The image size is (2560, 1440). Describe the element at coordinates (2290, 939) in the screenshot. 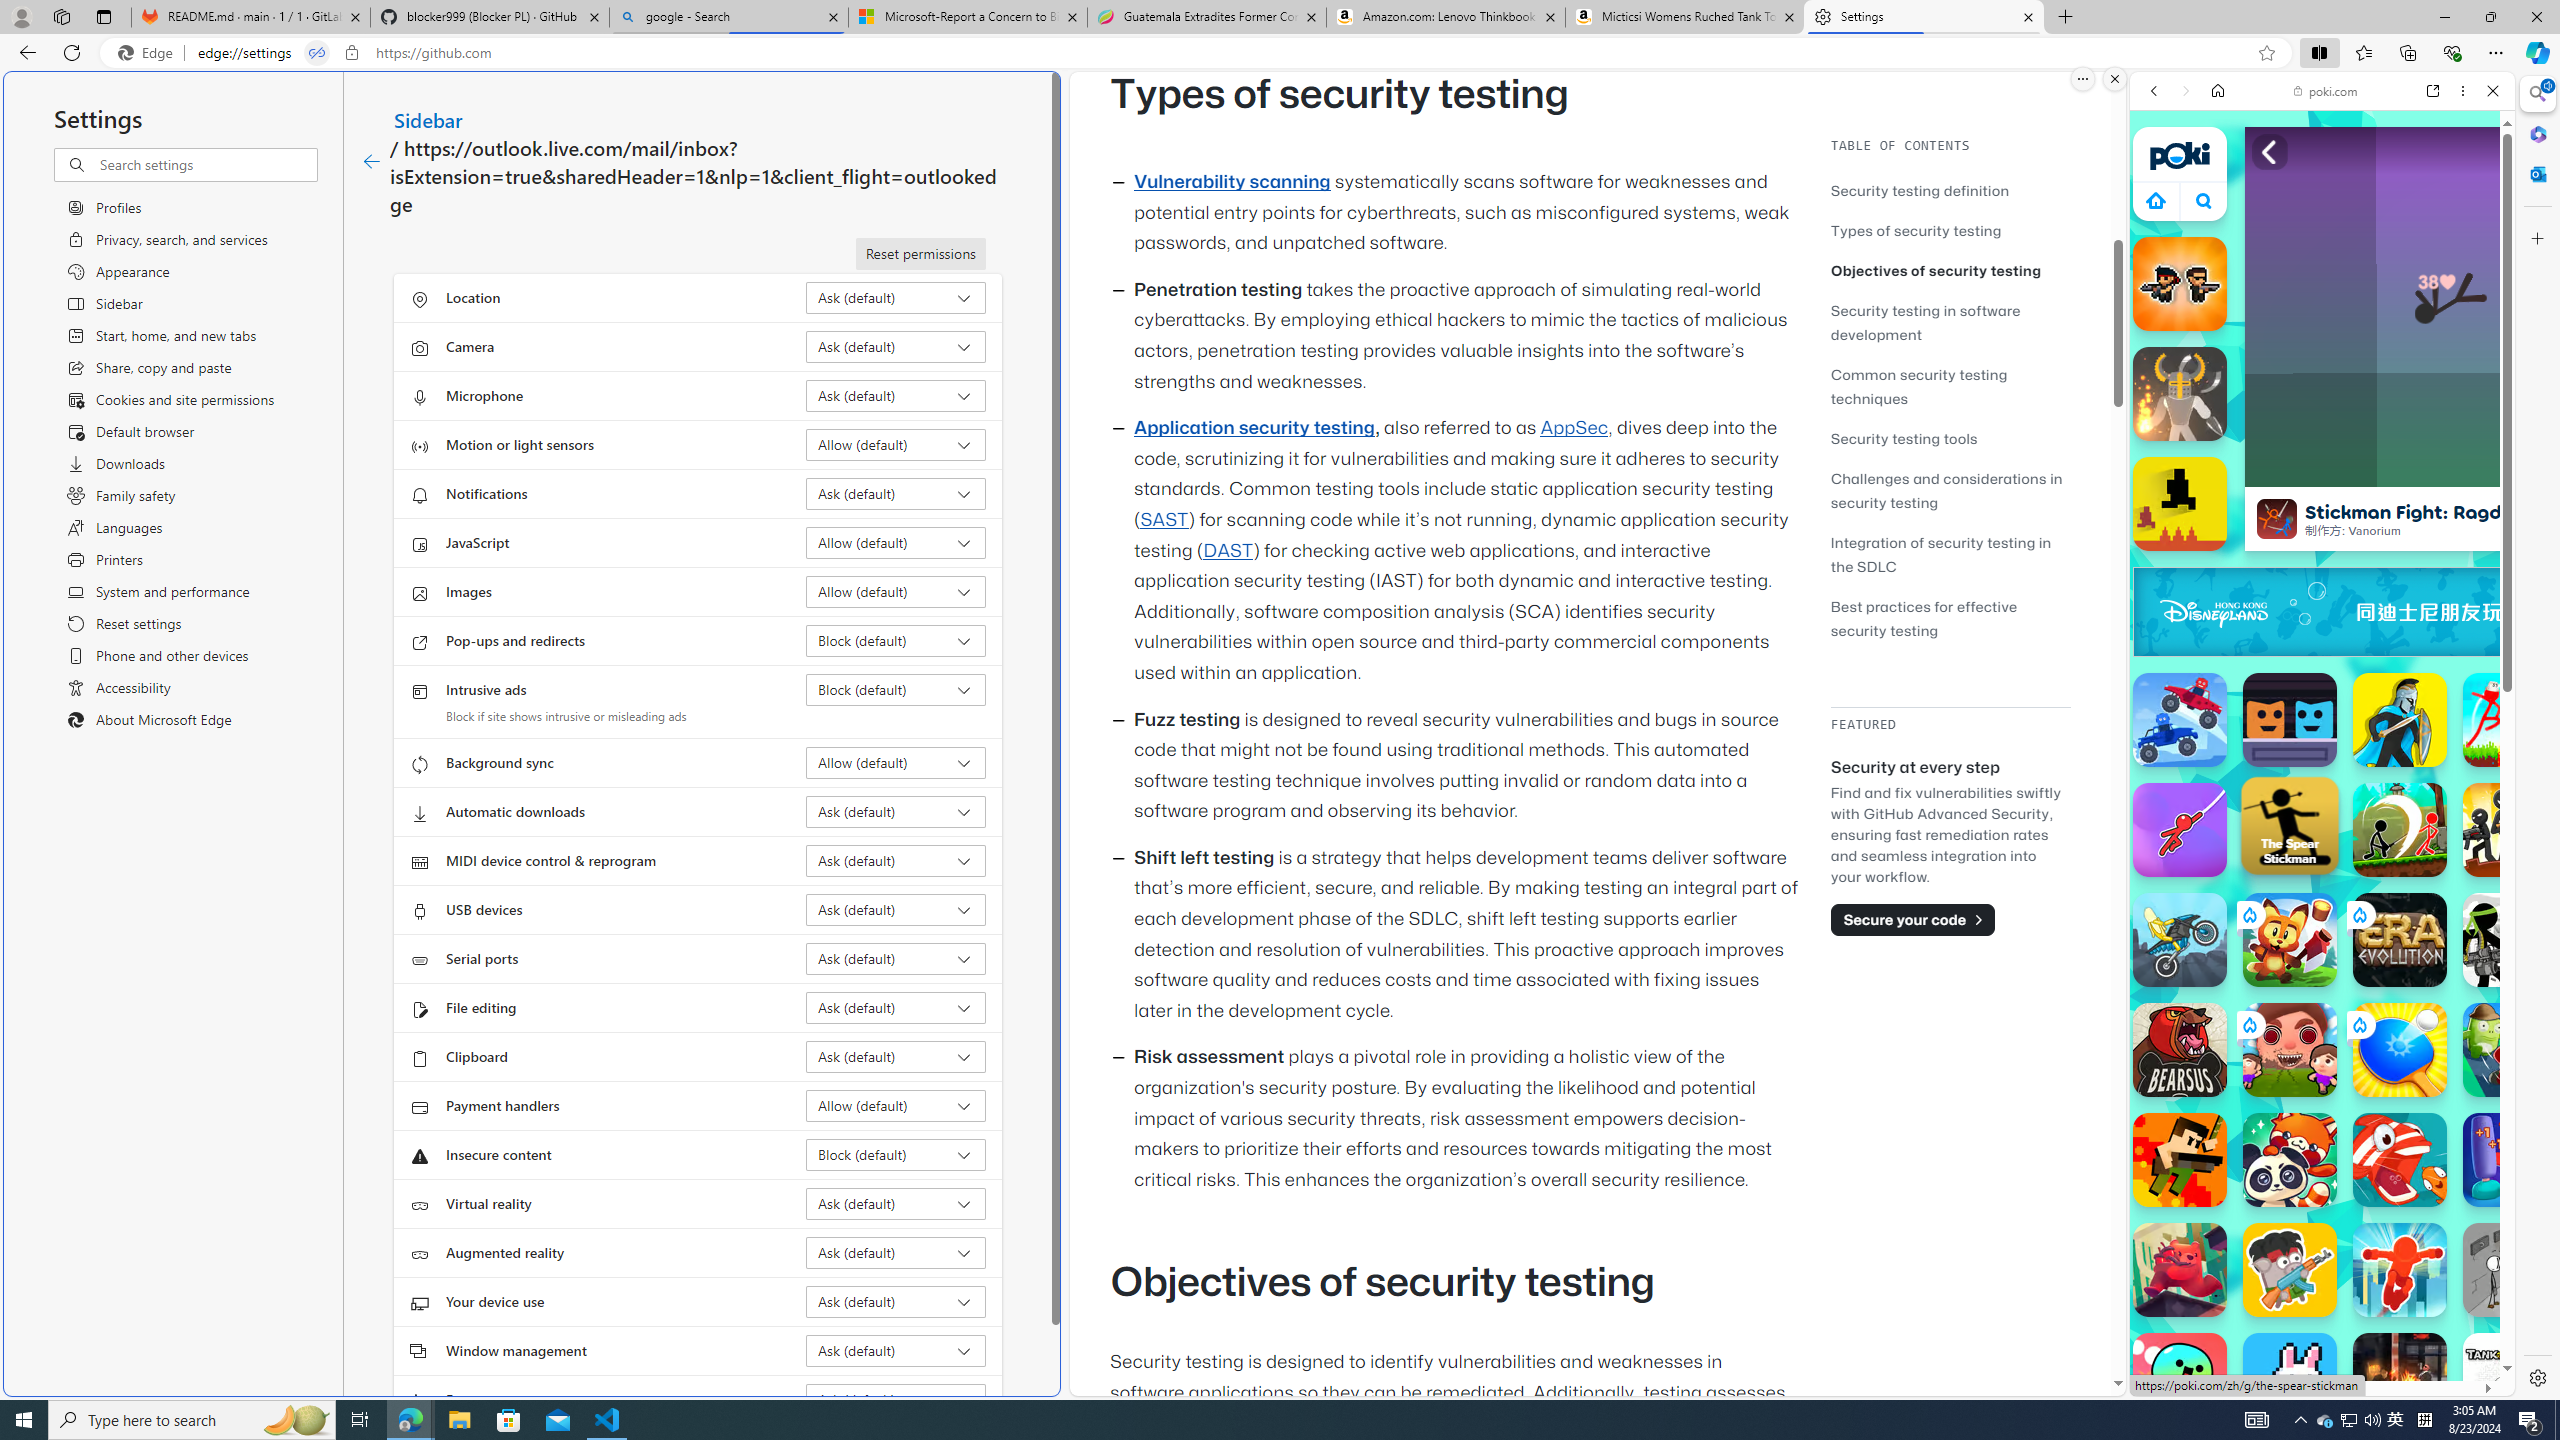

I see `Fox Island Builder` at that location.